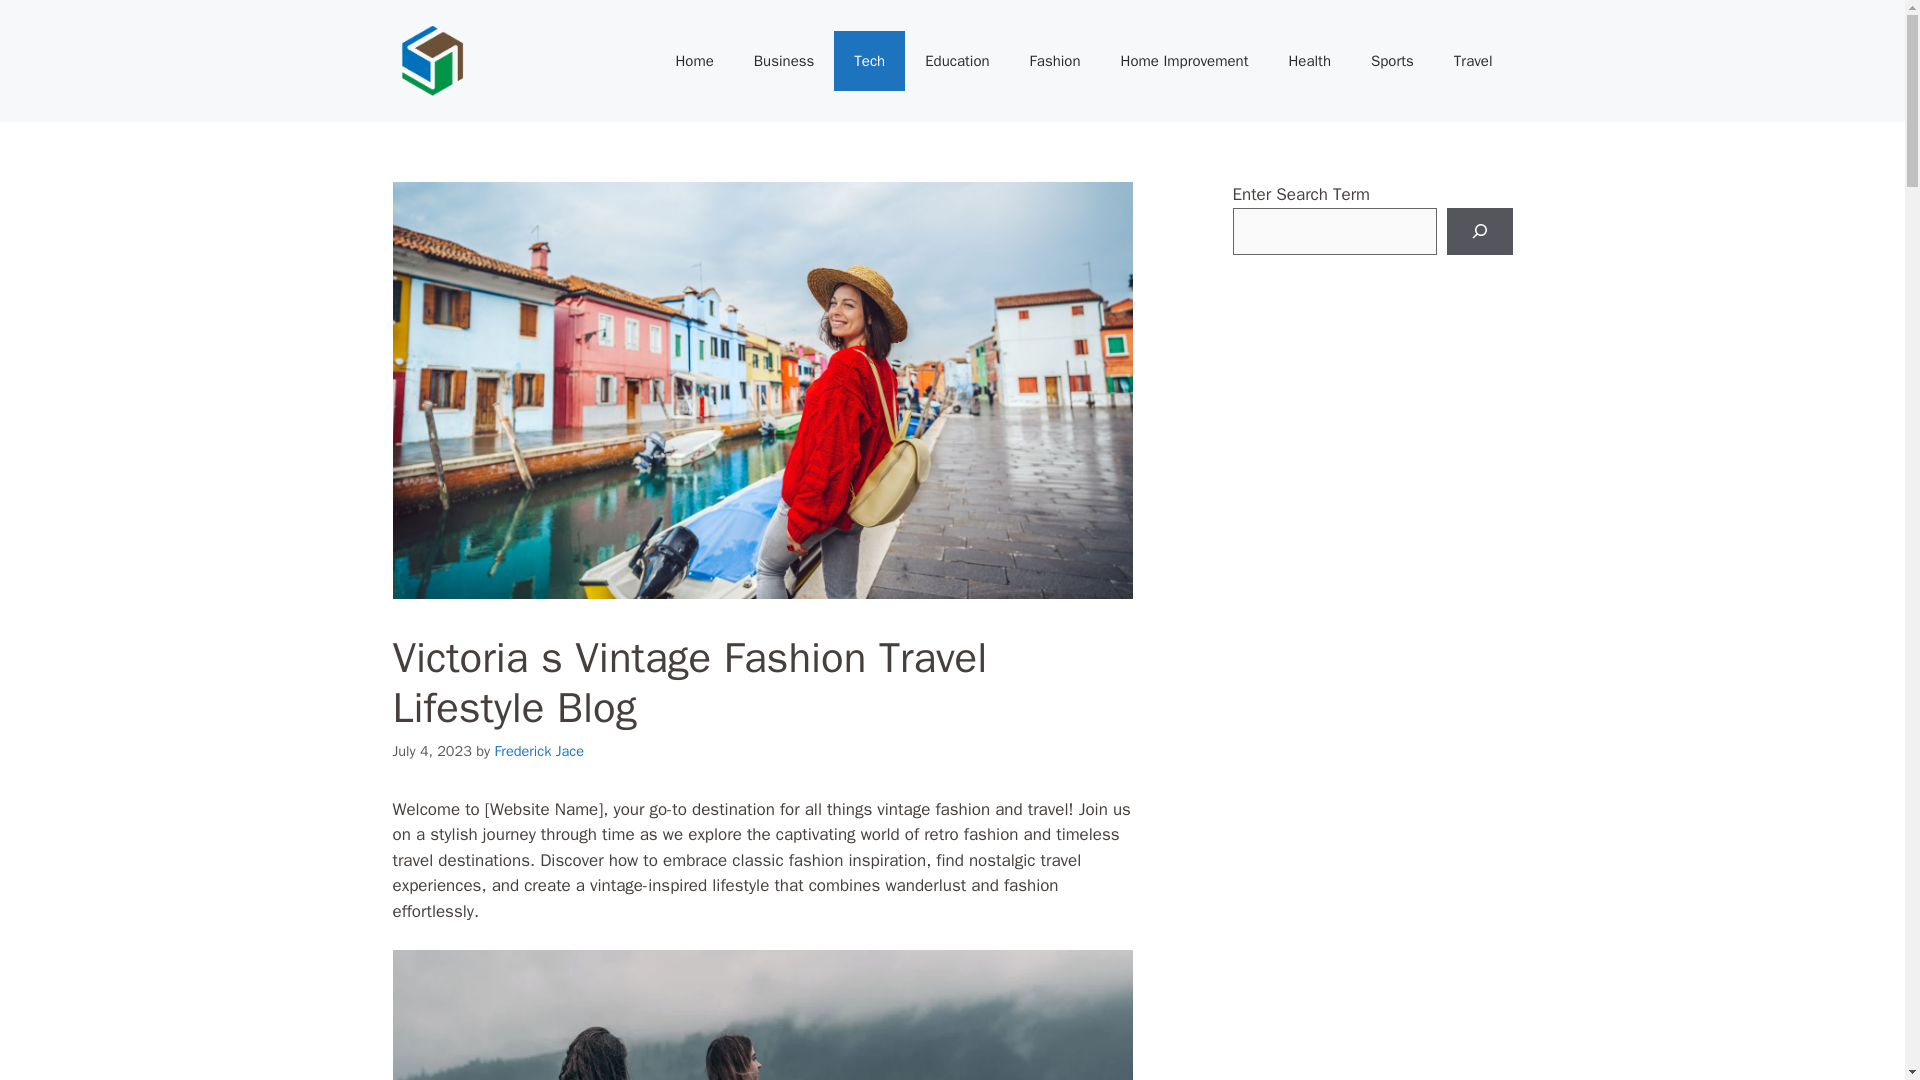 Image resolution: width=1920 pixels, height=1080 pixels. Describe the element at coordinates (1473, 60) in the screenshot. I see `Travel` at that location.